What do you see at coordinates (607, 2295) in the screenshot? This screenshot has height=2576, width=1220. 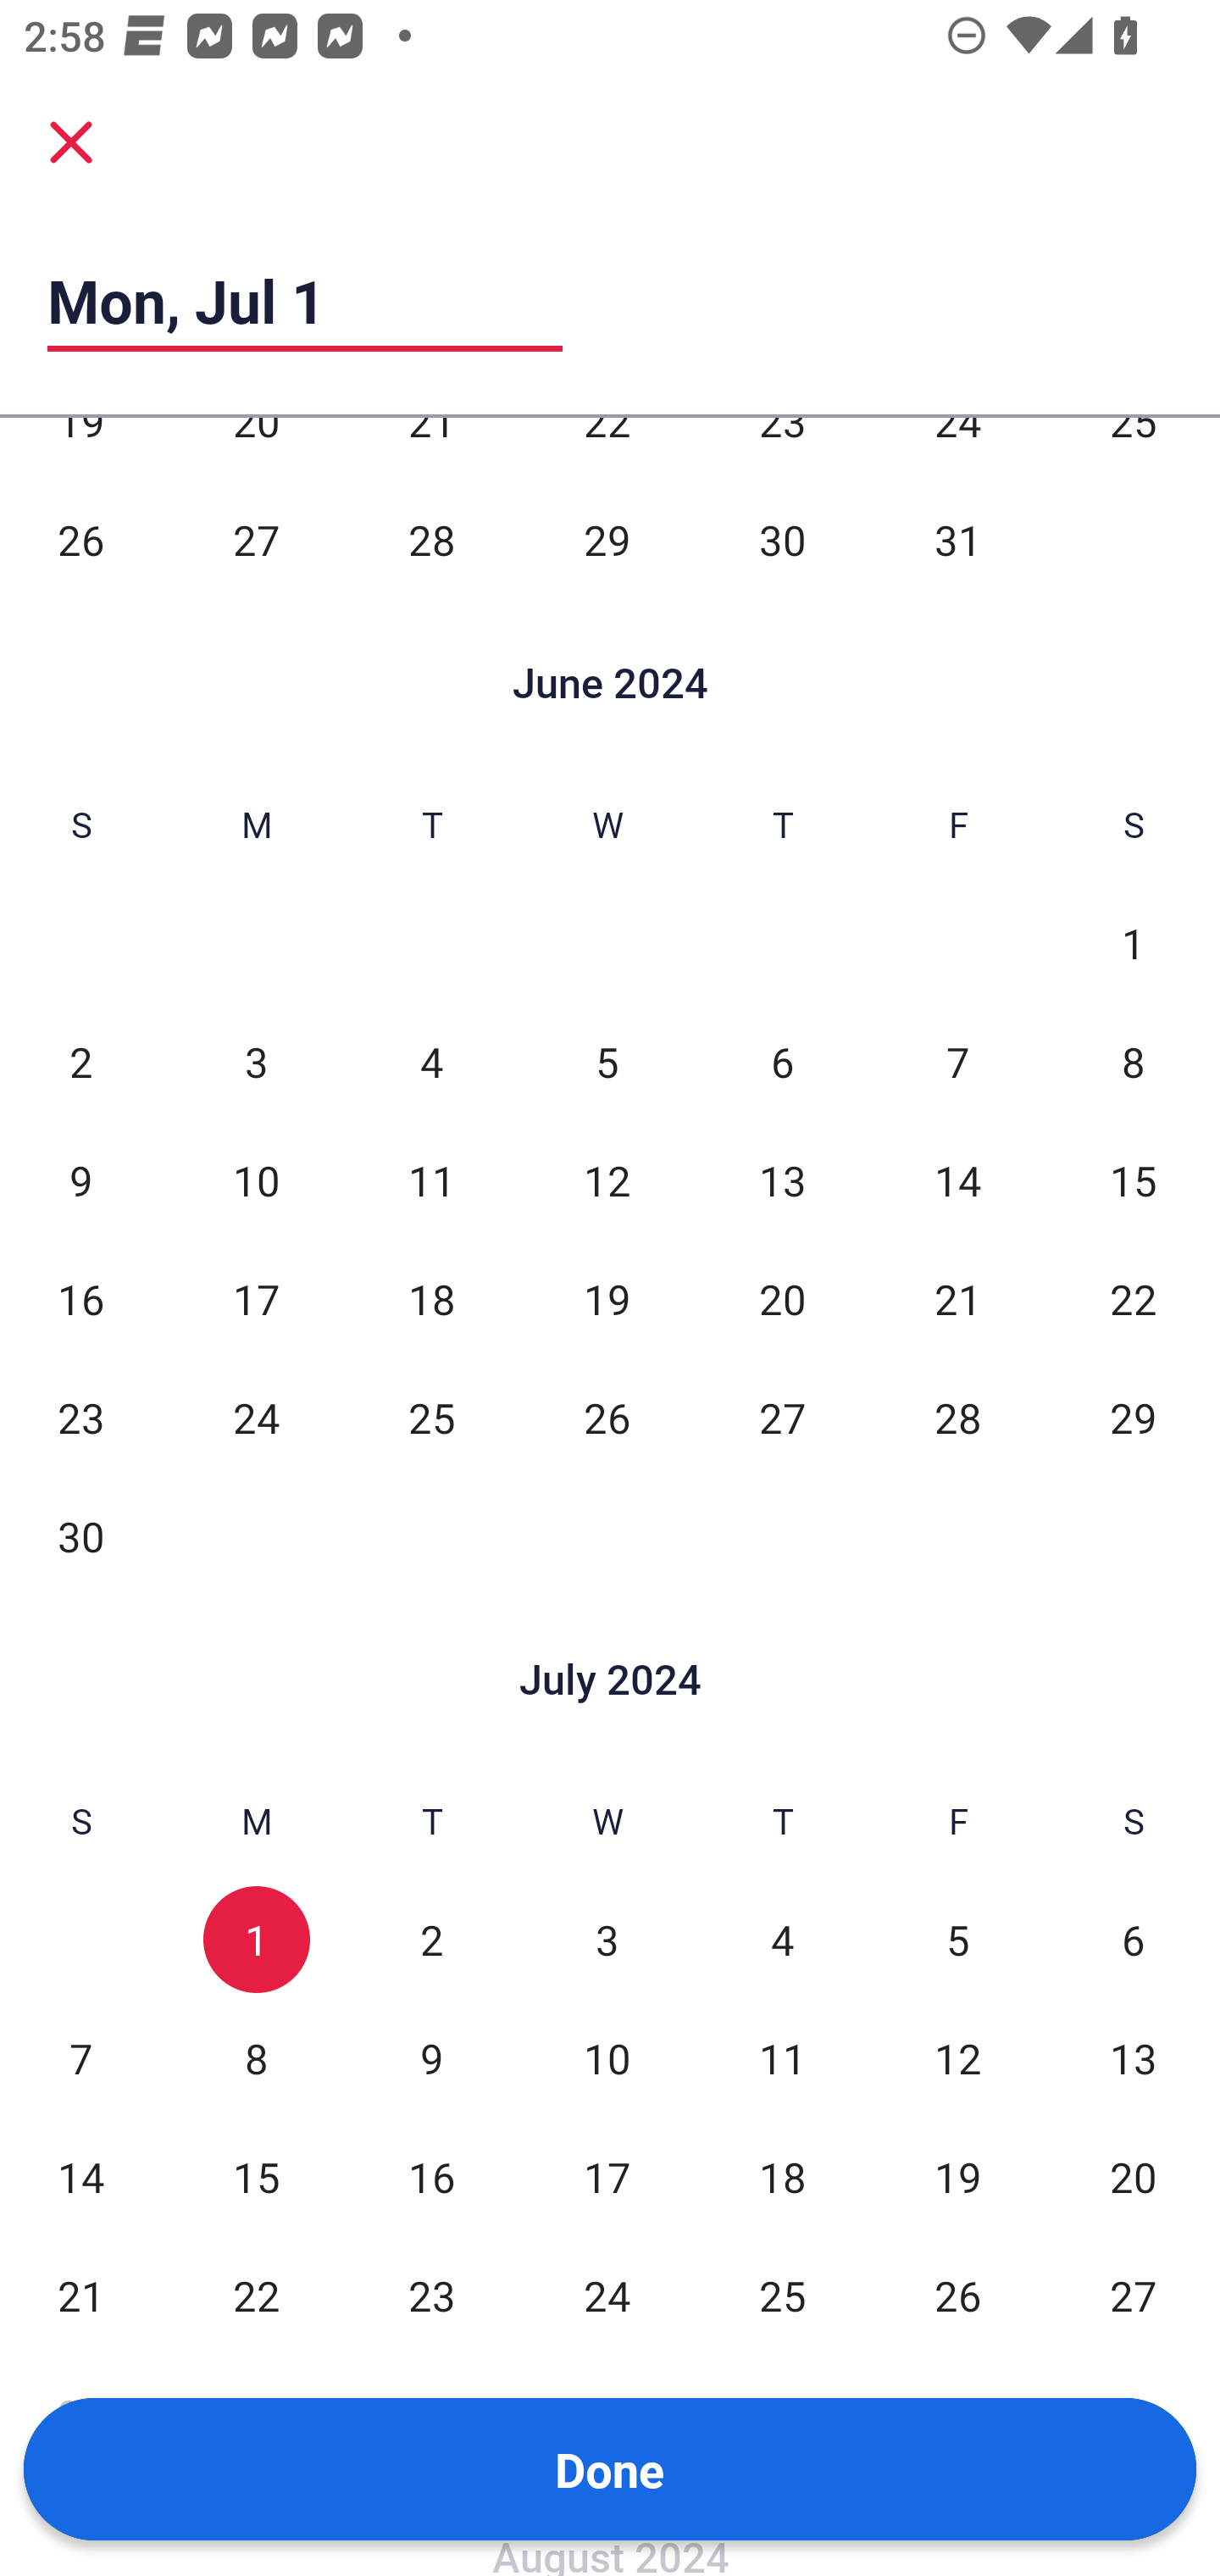 I see `24 Wed, Jul 24, Not Selected` at bounding box center [607, 2295].